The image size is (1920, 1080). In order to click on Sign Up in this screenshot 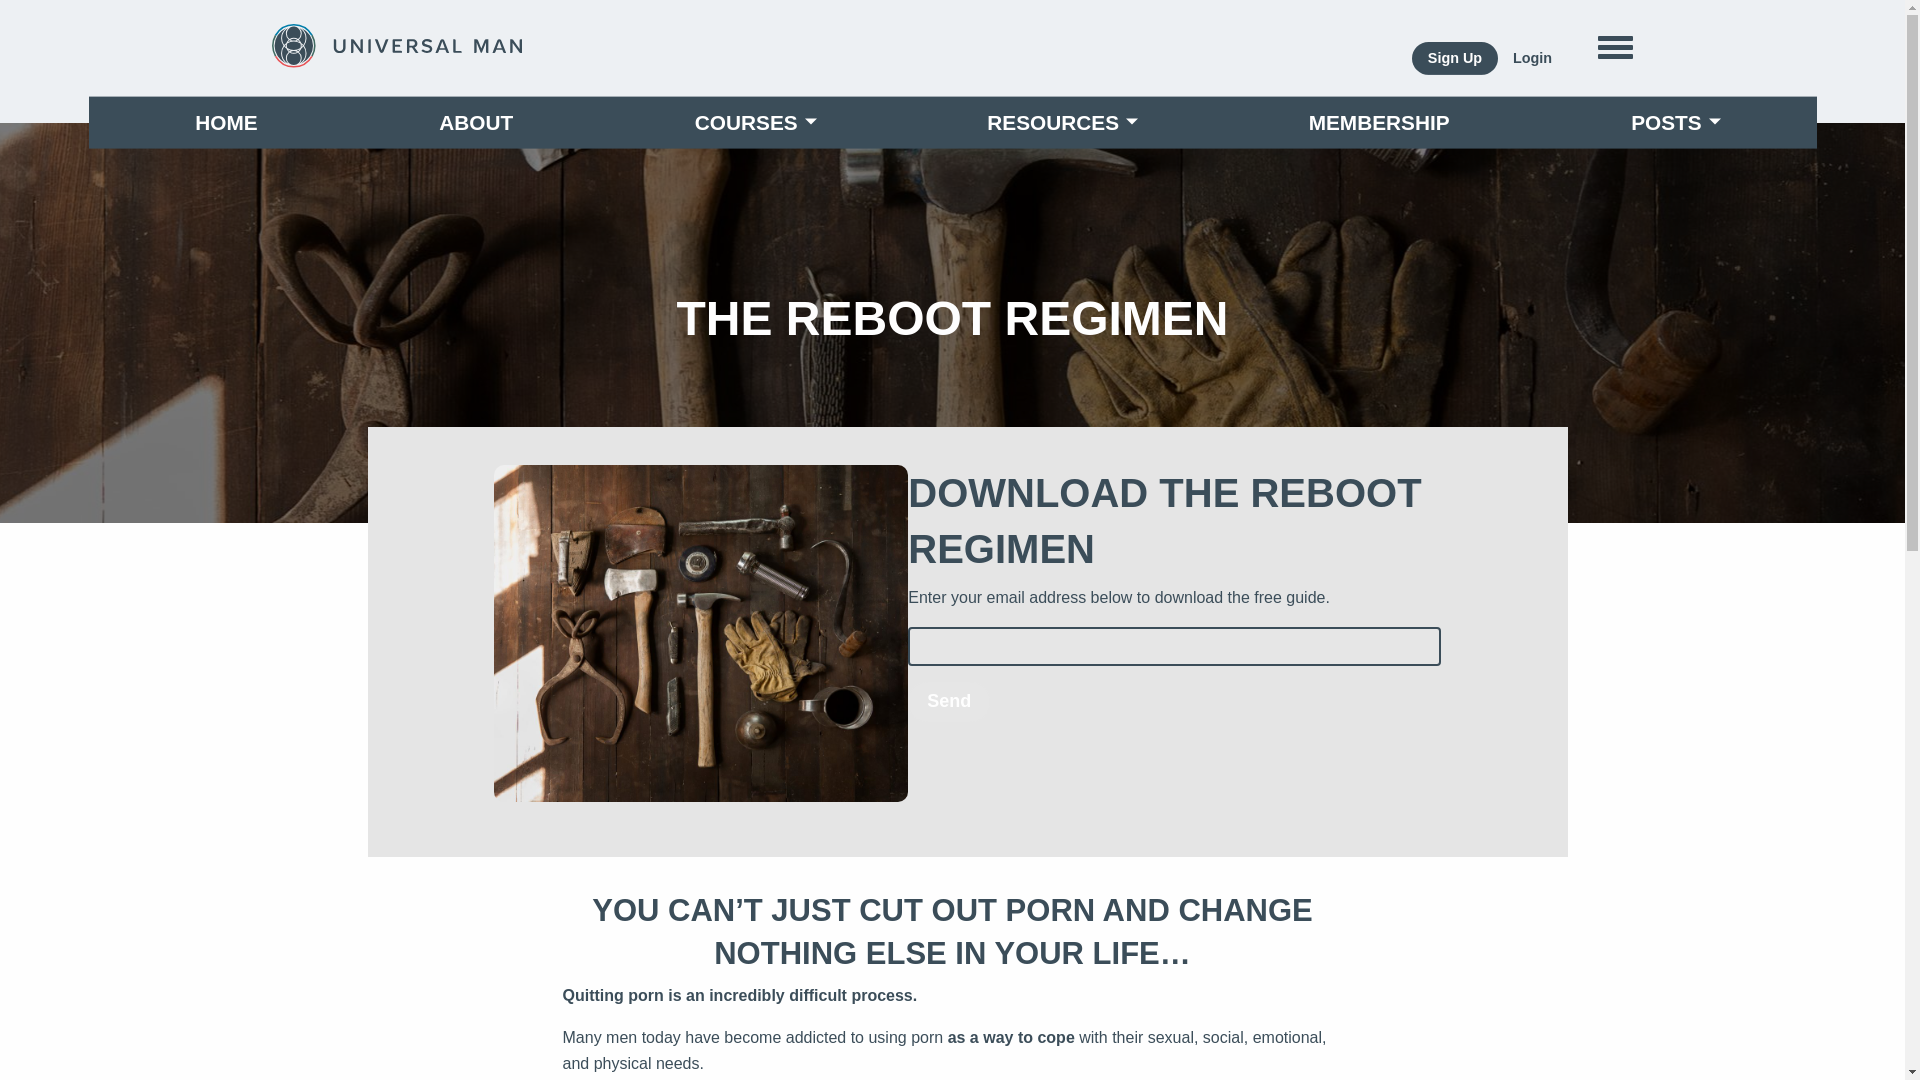, I will do `click(1454, 58)`.